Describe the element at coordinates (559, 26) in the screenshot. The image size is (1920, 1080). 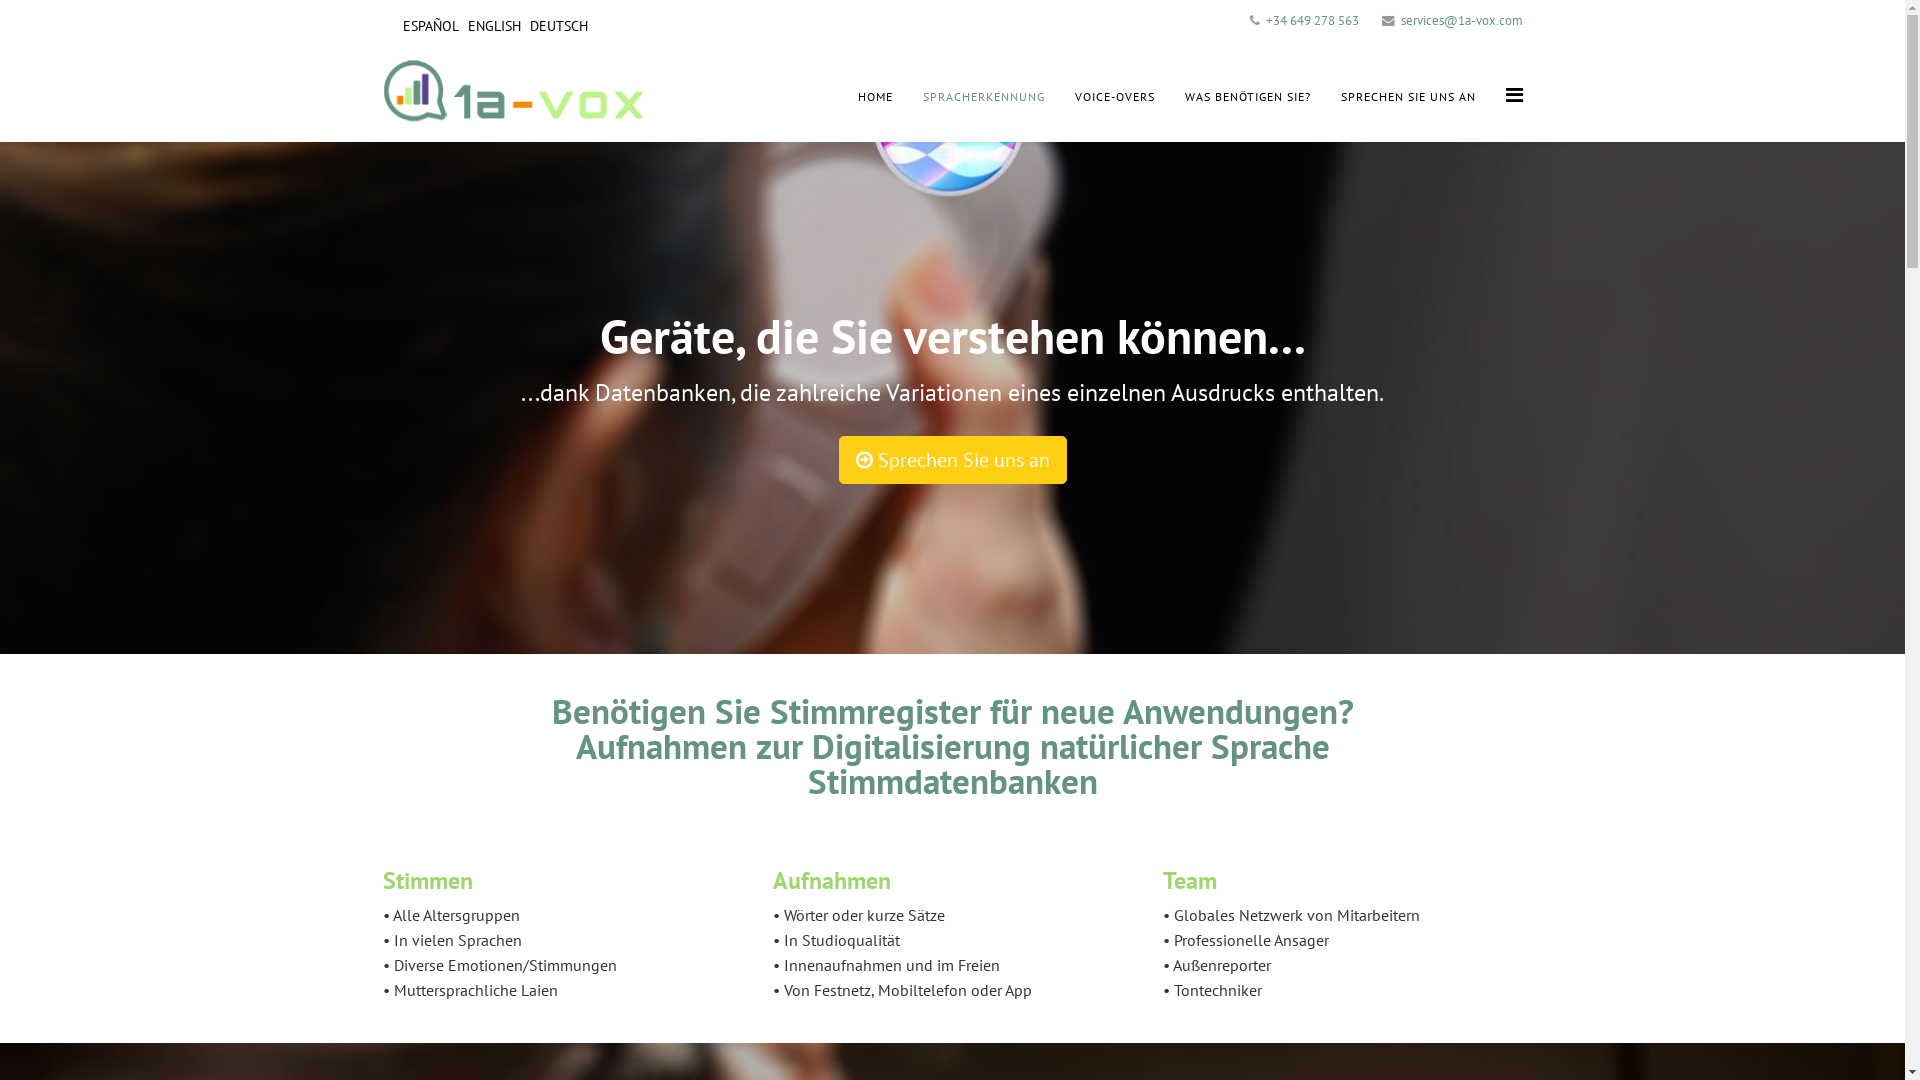
I see `DEUTSCH` at that location.